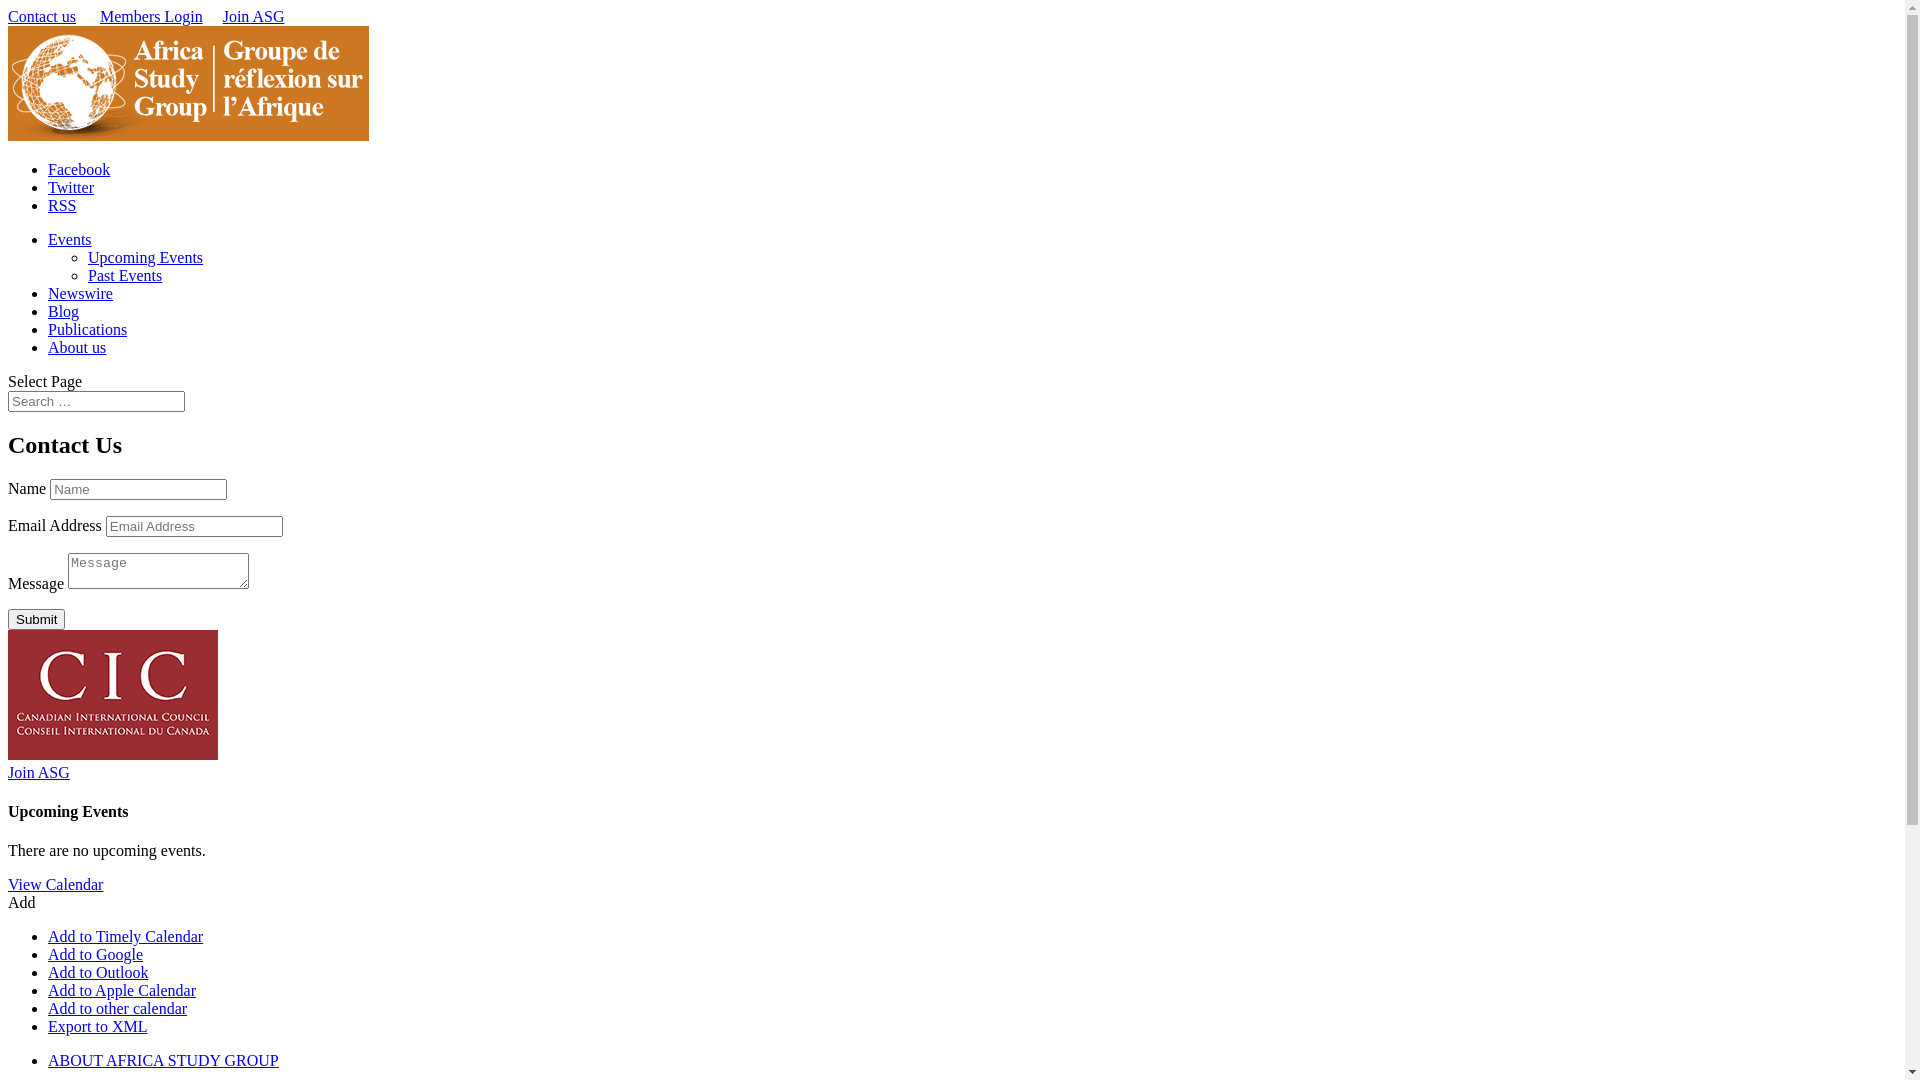 This screenshot has height=1080, width=1920. Describe the element at coordinates (146, 258) in the screenshot. I see `Upcoming Events` at that location.